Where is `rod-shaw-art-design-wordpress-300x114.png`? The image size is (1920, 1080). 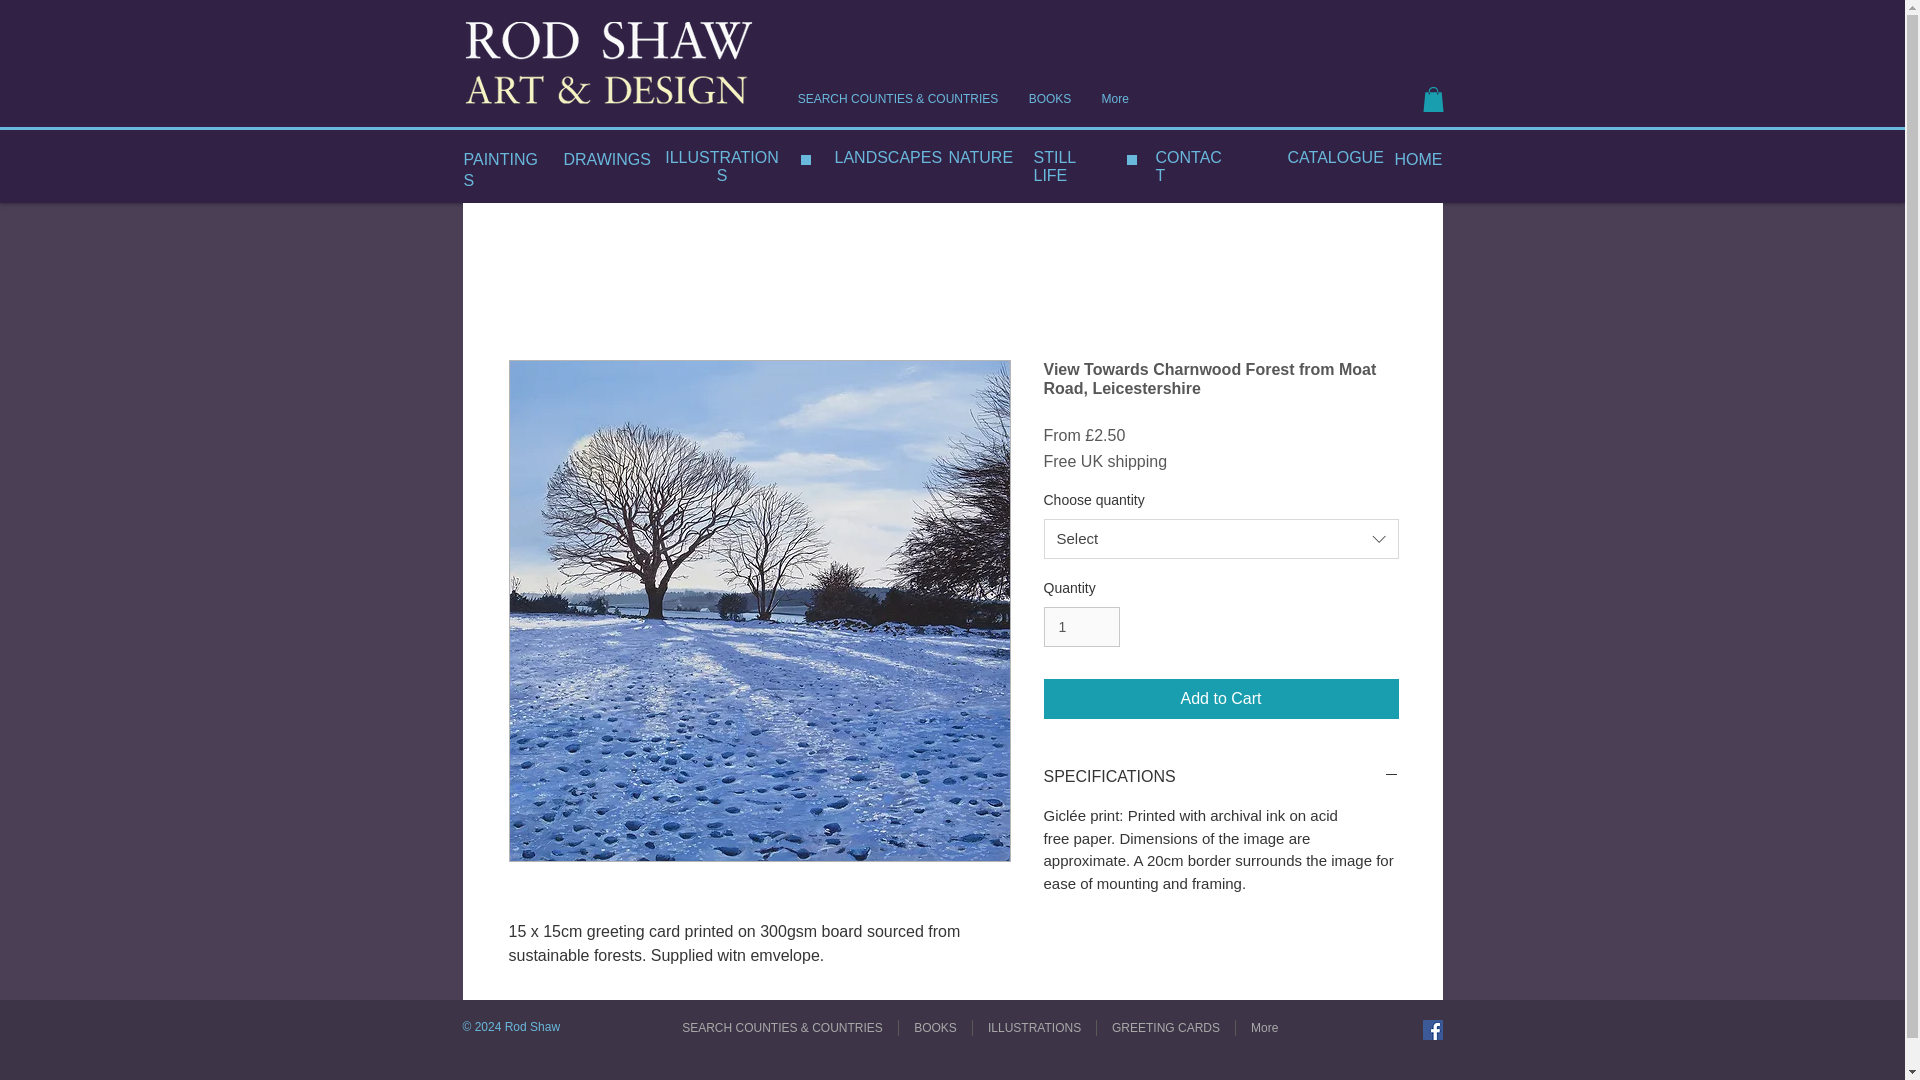
rod-shaw-art-design-wordpress-300x114.png is located at coordinates (608, 66).